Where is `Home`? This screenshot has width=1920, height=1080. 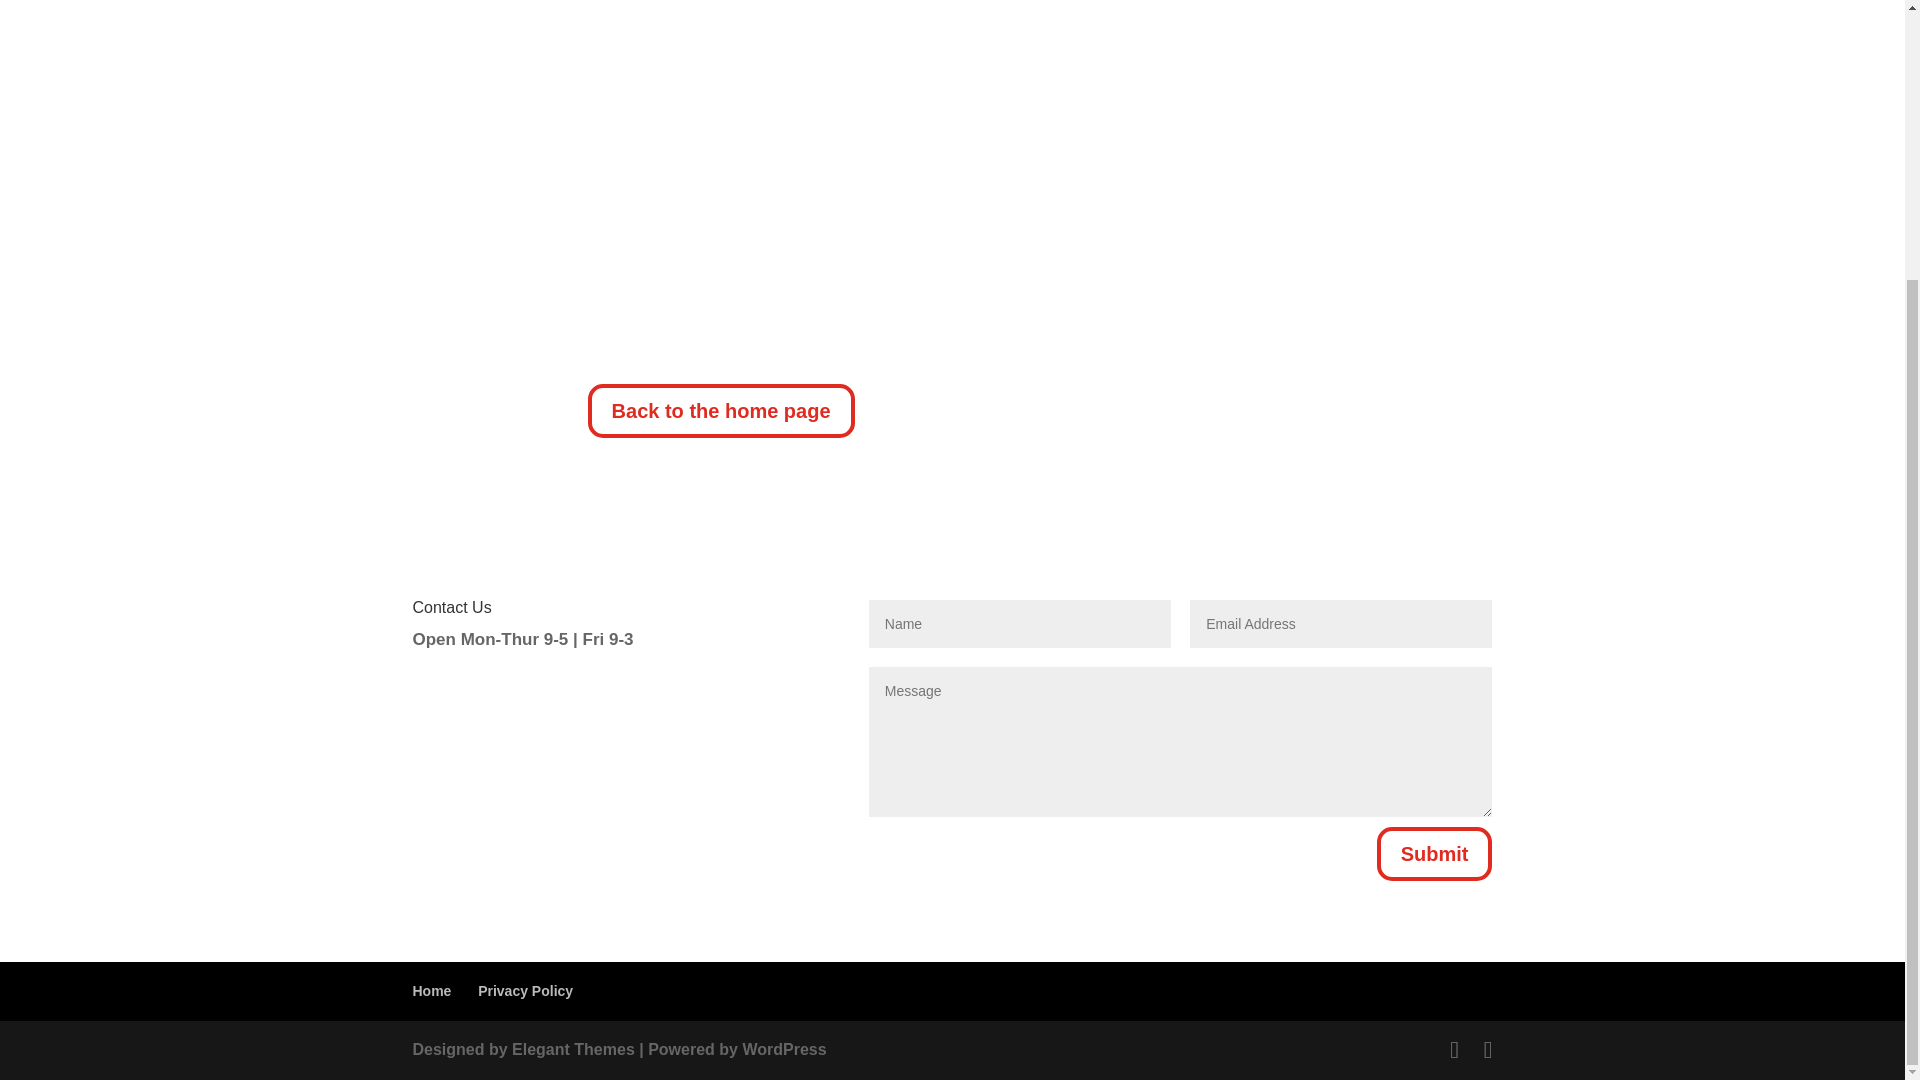 Home is located at coordinates (432, 990).